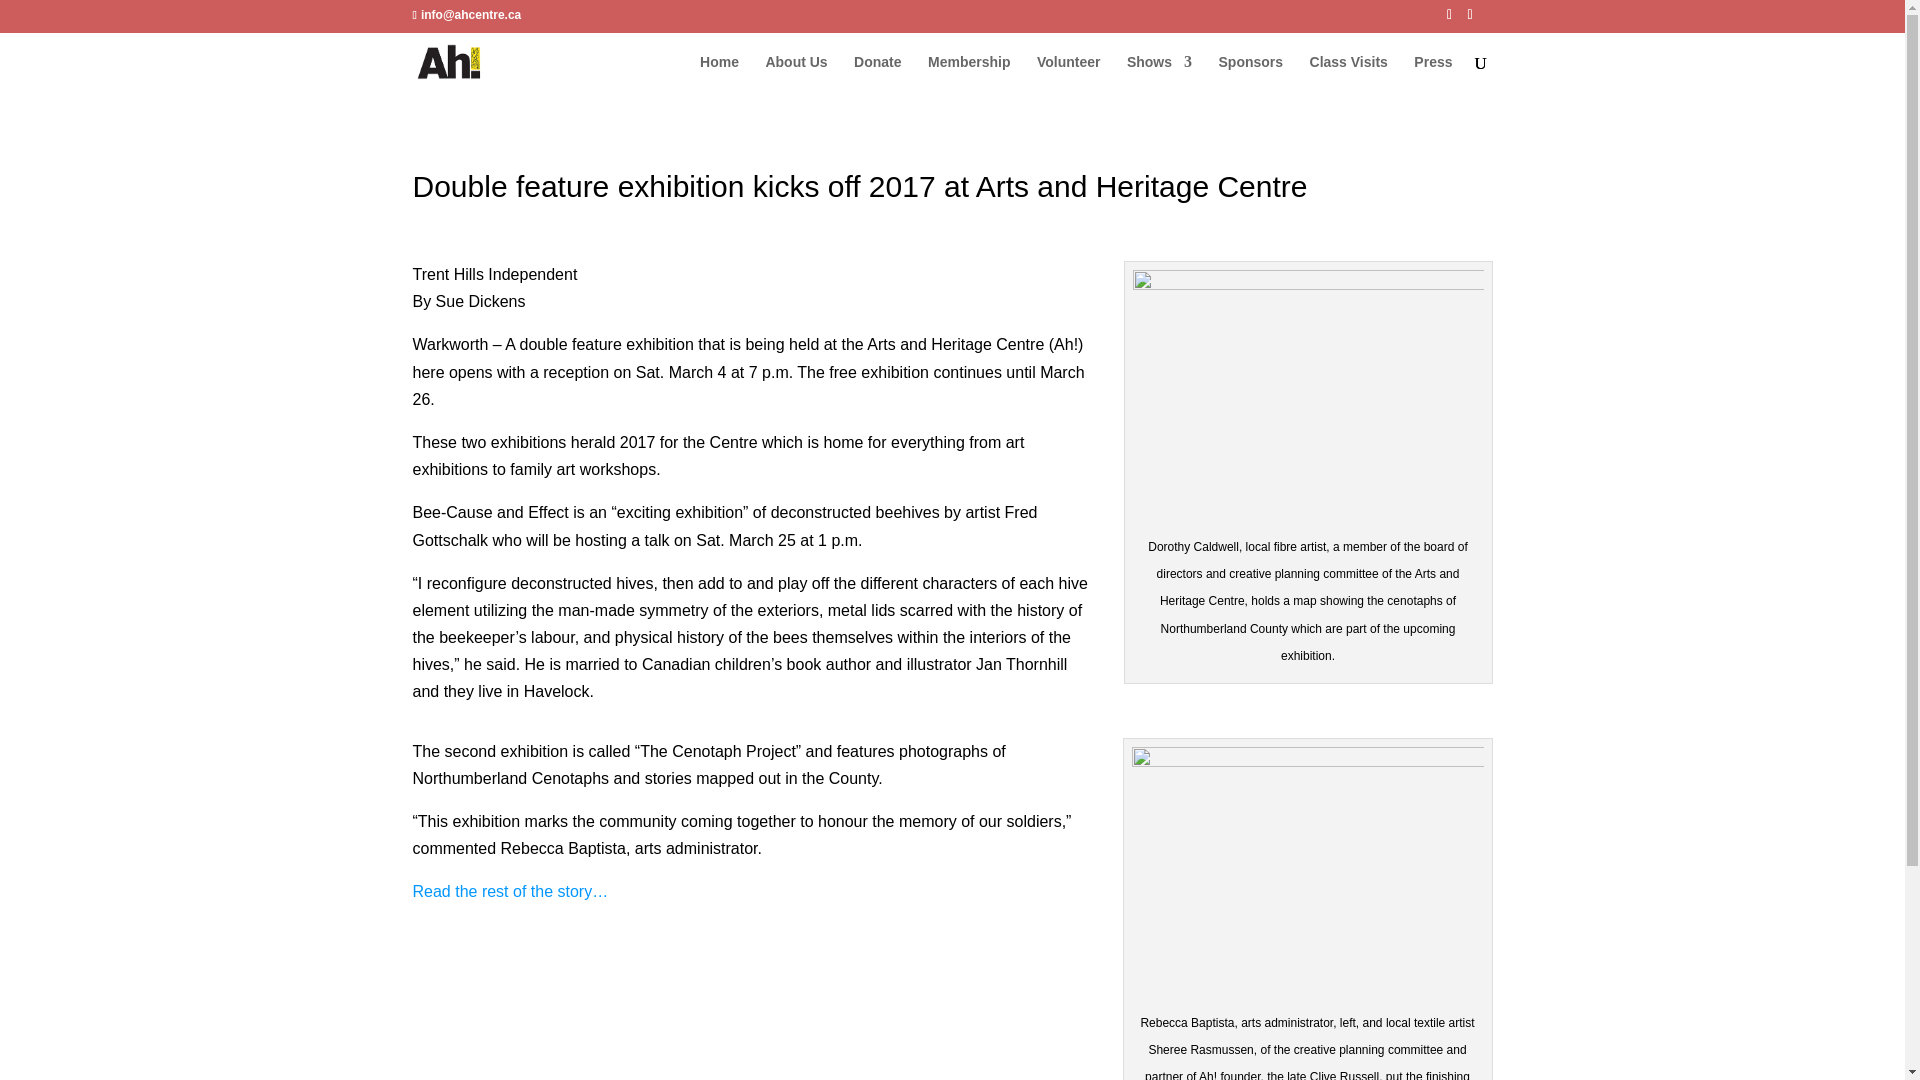 This screenshot has height=1080, width=1920. Describe the element at coordinates (1432, 74) in the screenshot. I see `Press` at that location.